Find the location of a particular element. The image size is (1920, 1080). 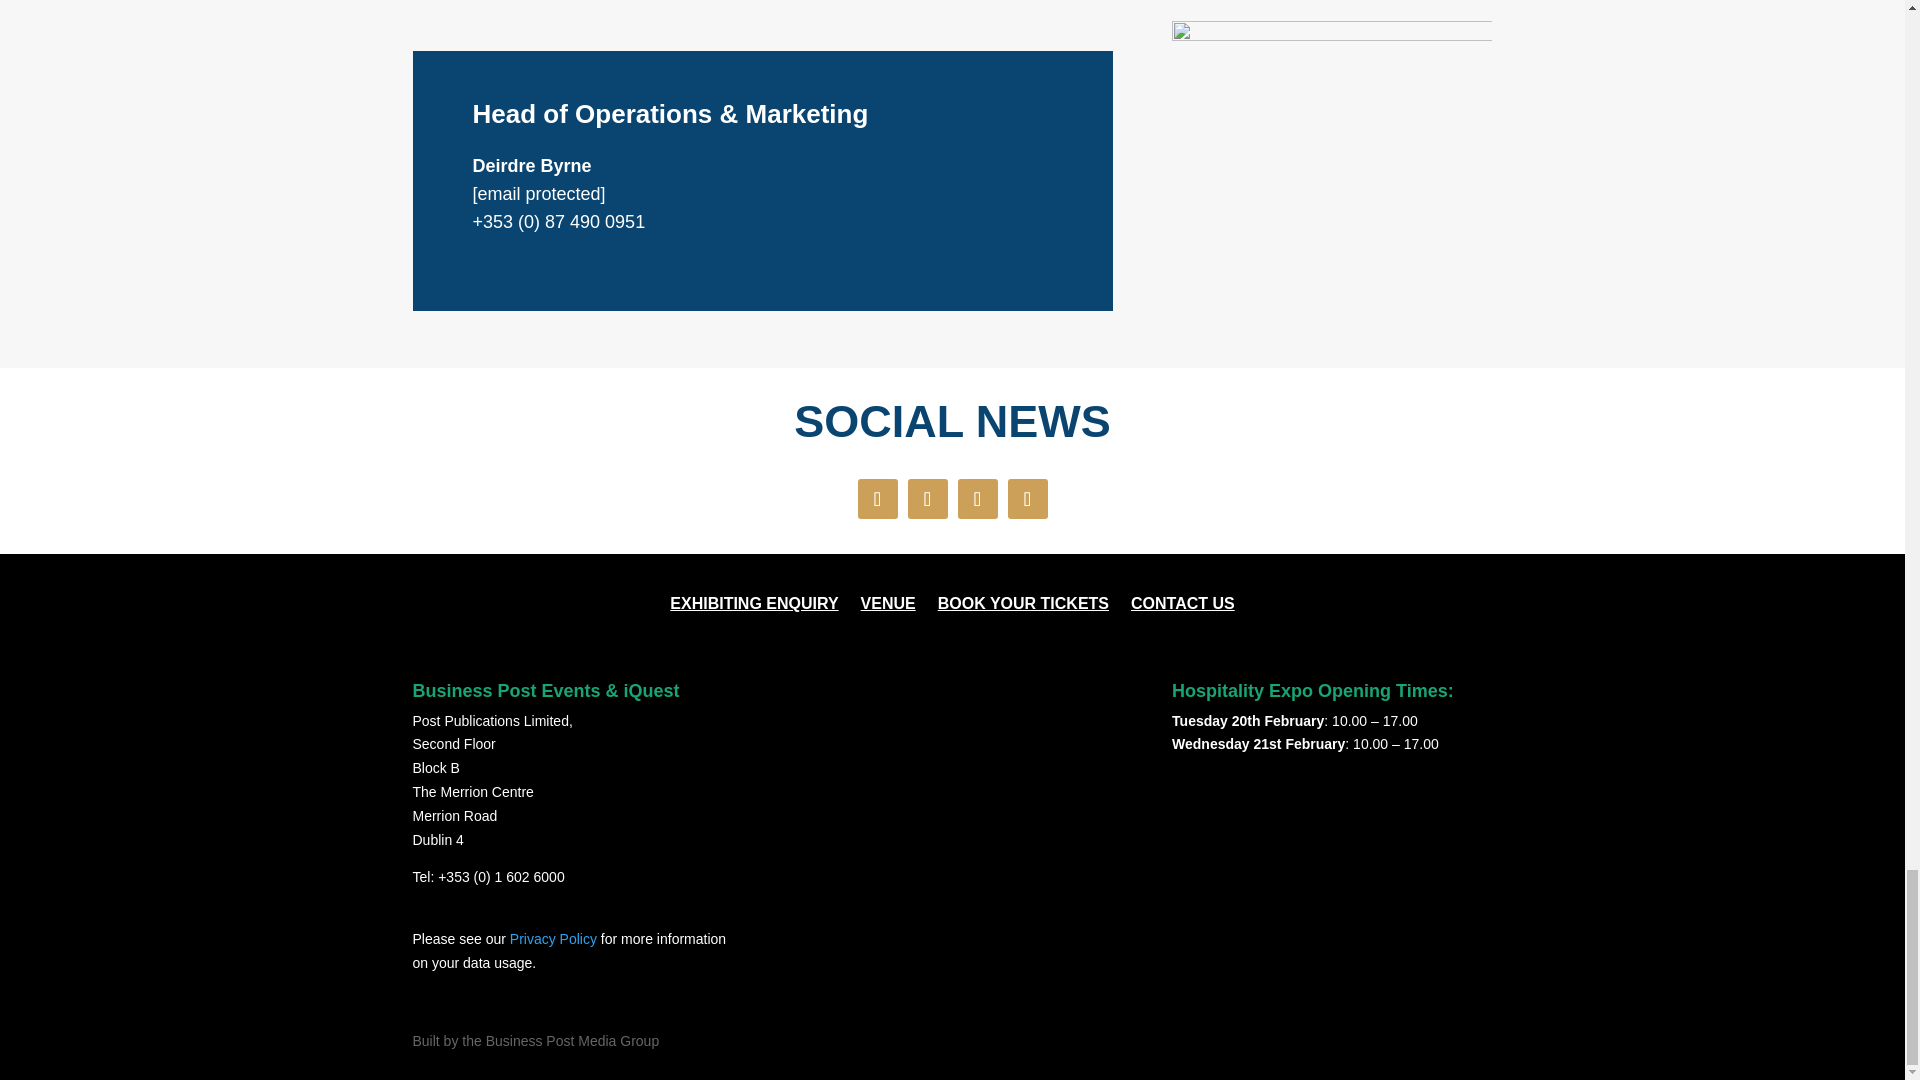

VENUE is located at coordinates (888, 608).